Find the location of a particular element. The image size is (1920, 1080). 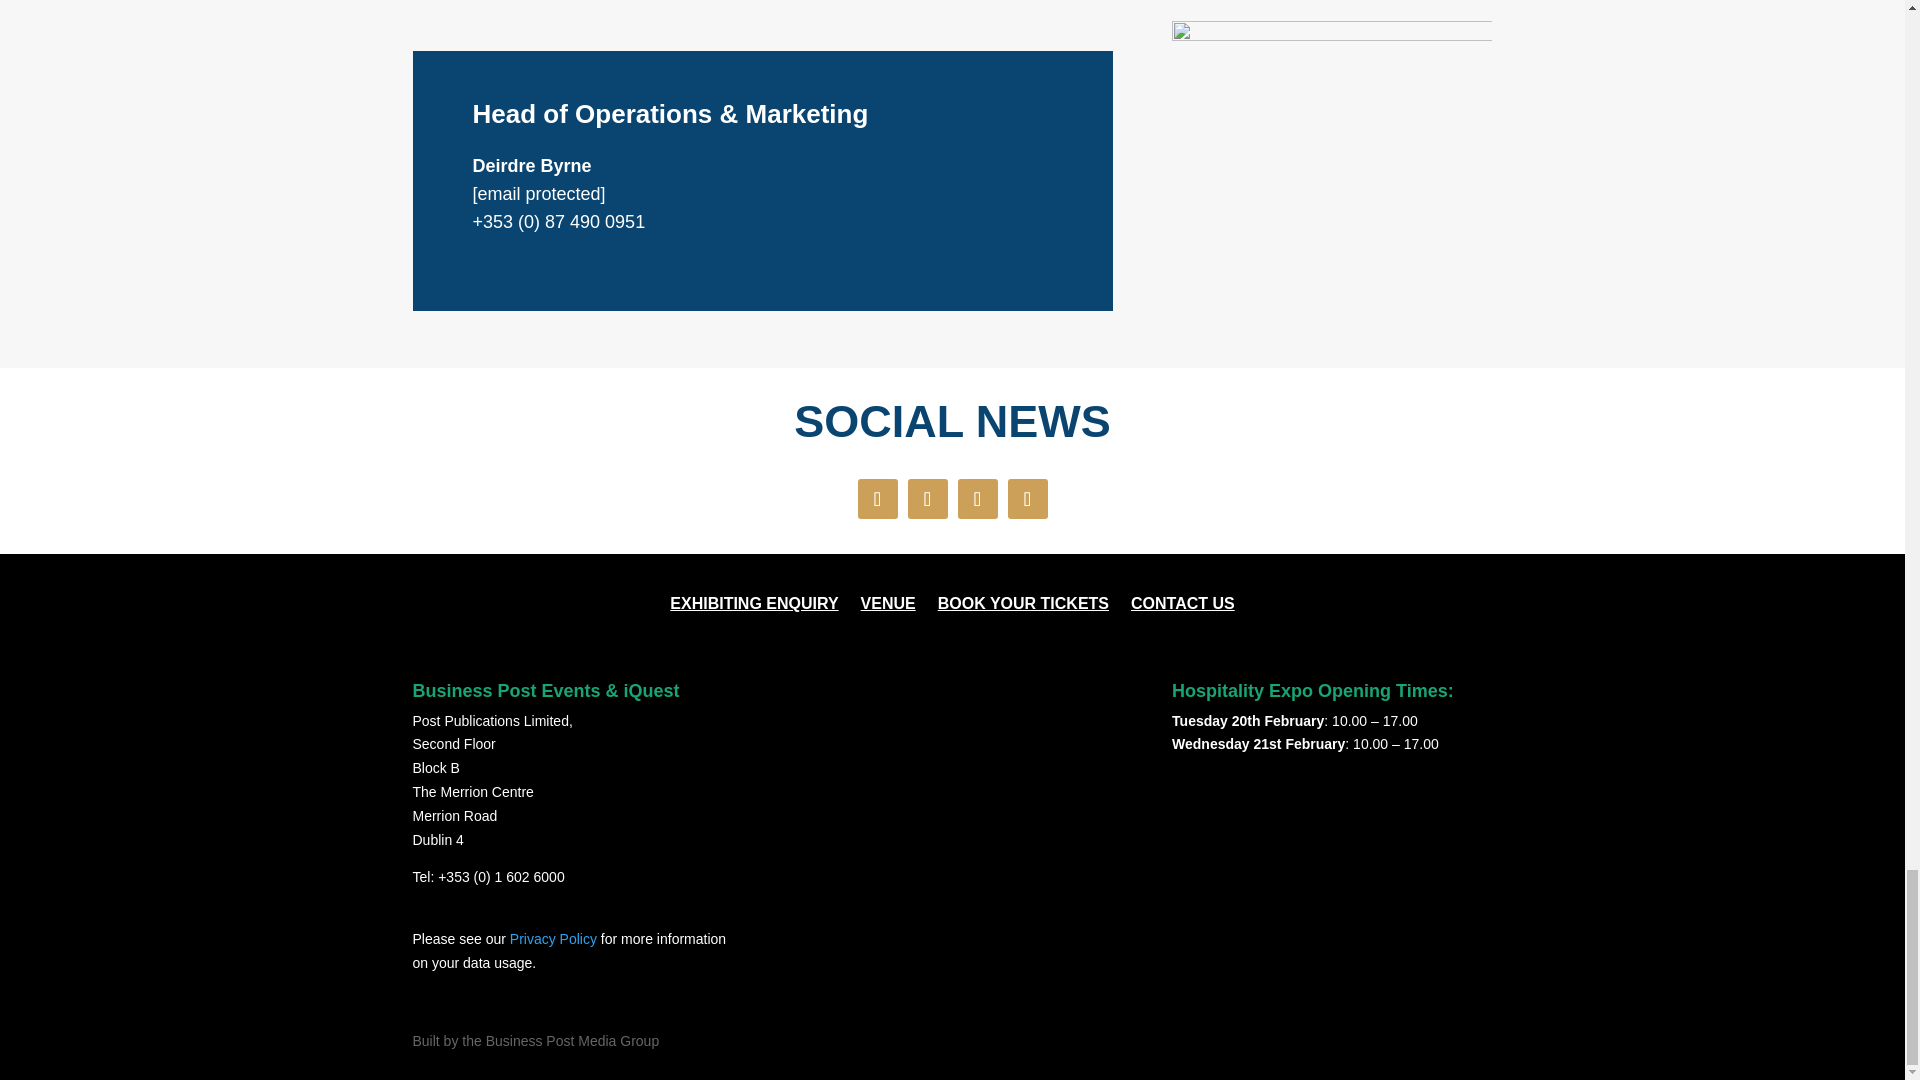

VENUE is located at coordinates (888, 608).